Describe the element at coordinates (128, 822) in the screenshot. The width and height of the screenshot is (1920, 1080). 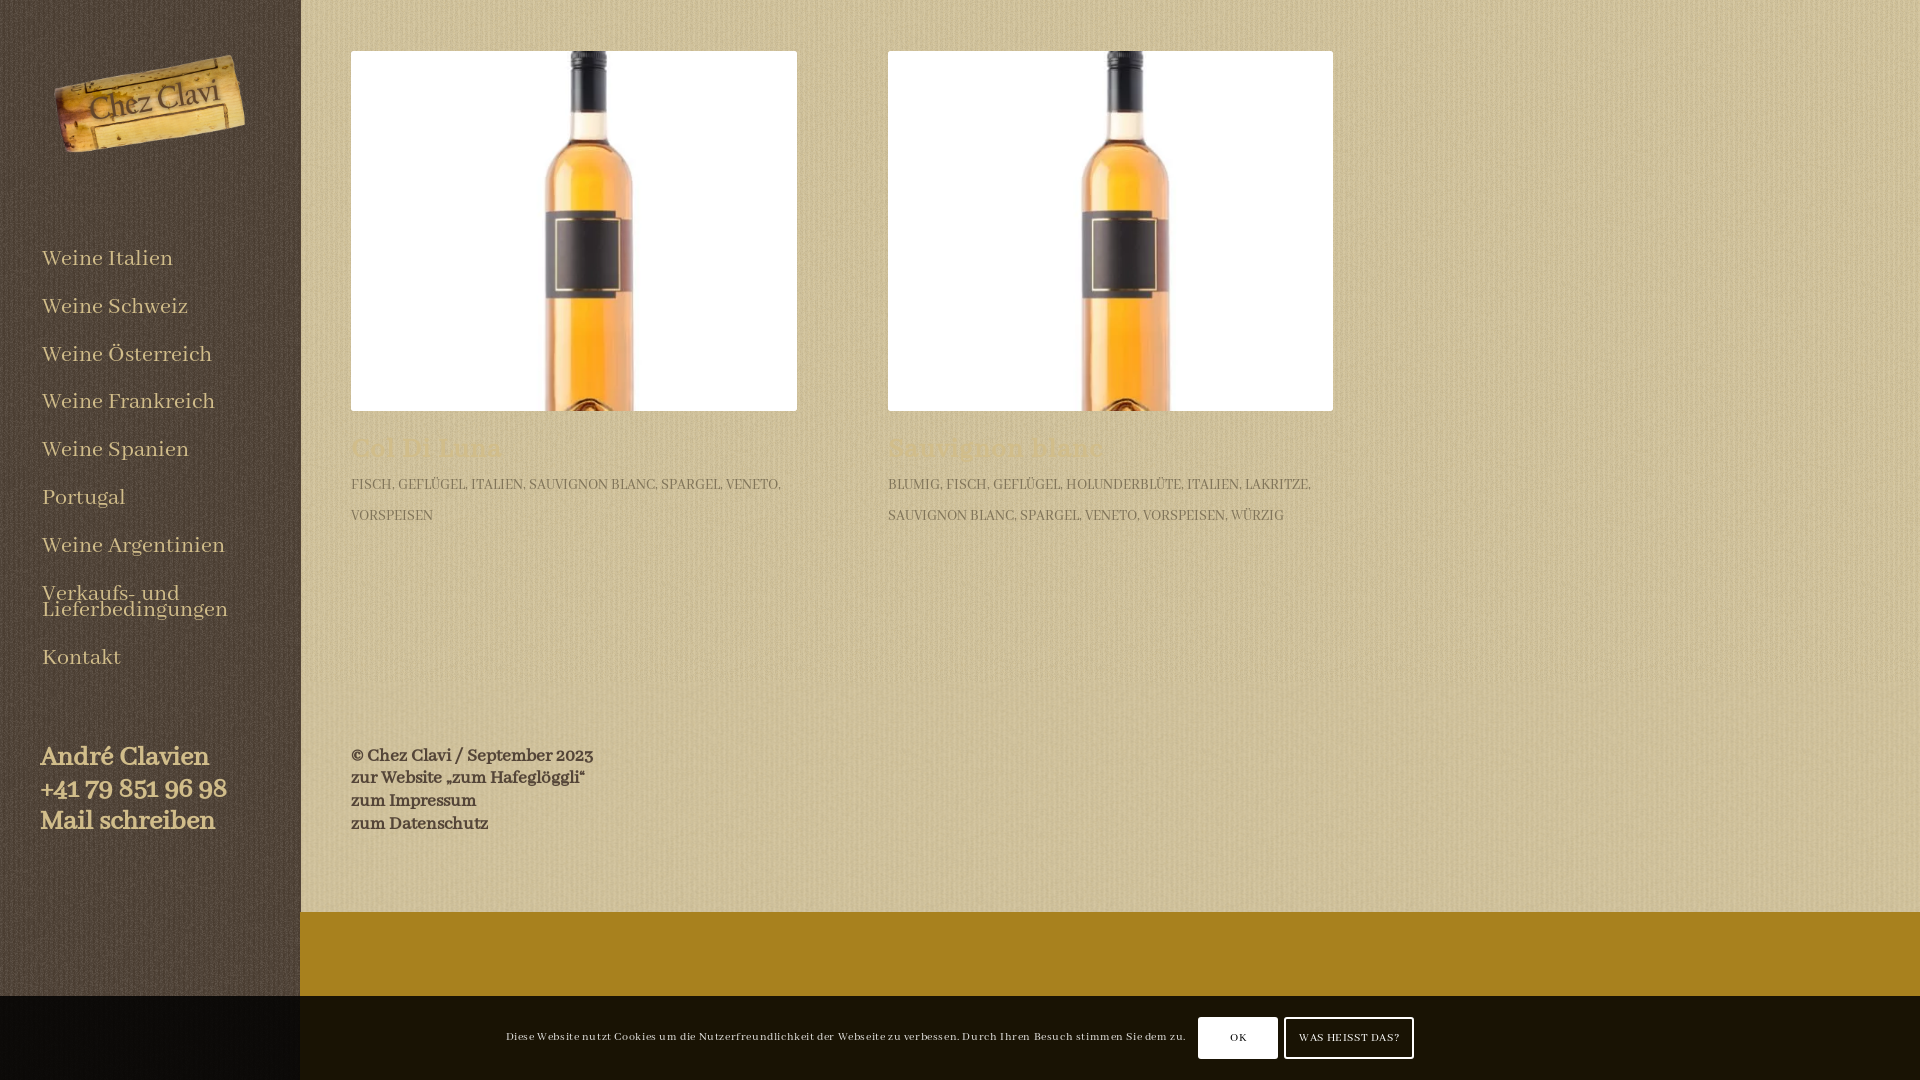
I see `Mail schreiben` at that location.